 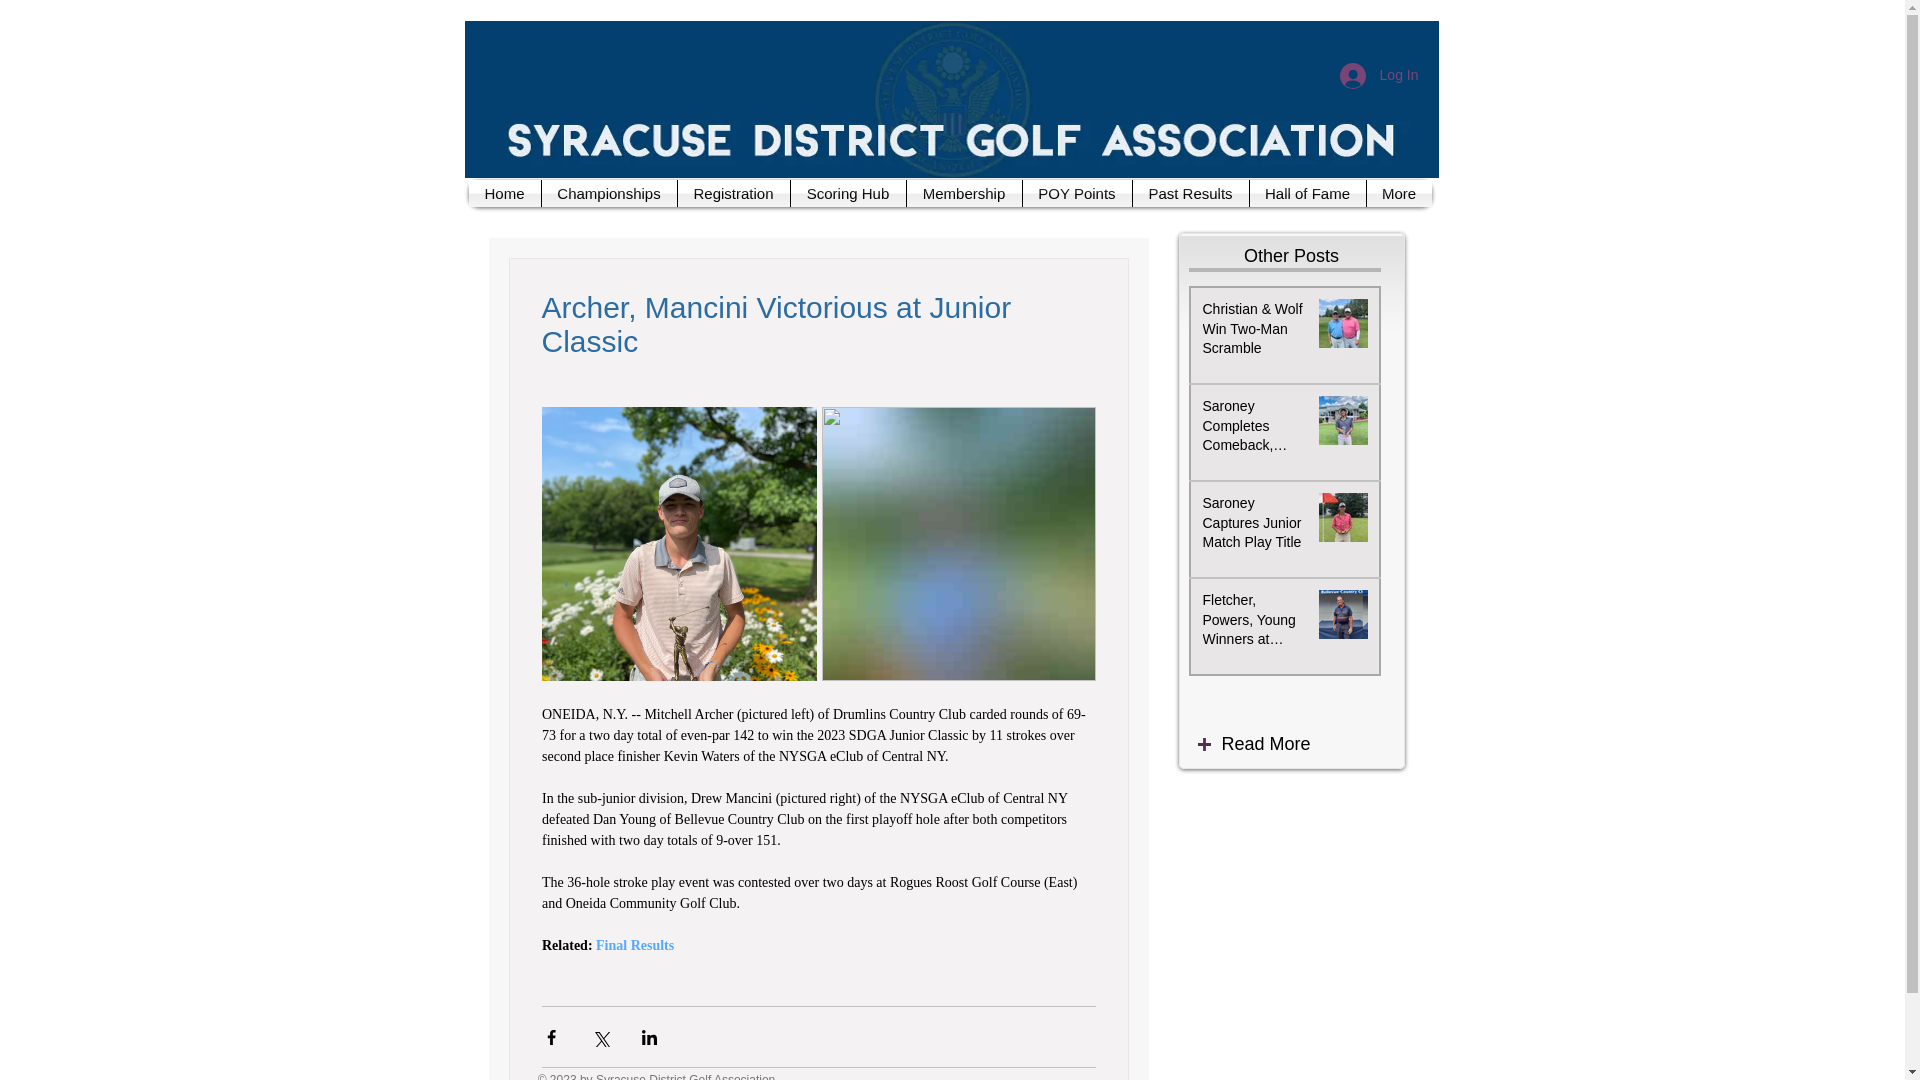 I want to click on Home, so click(x=504, y=194).